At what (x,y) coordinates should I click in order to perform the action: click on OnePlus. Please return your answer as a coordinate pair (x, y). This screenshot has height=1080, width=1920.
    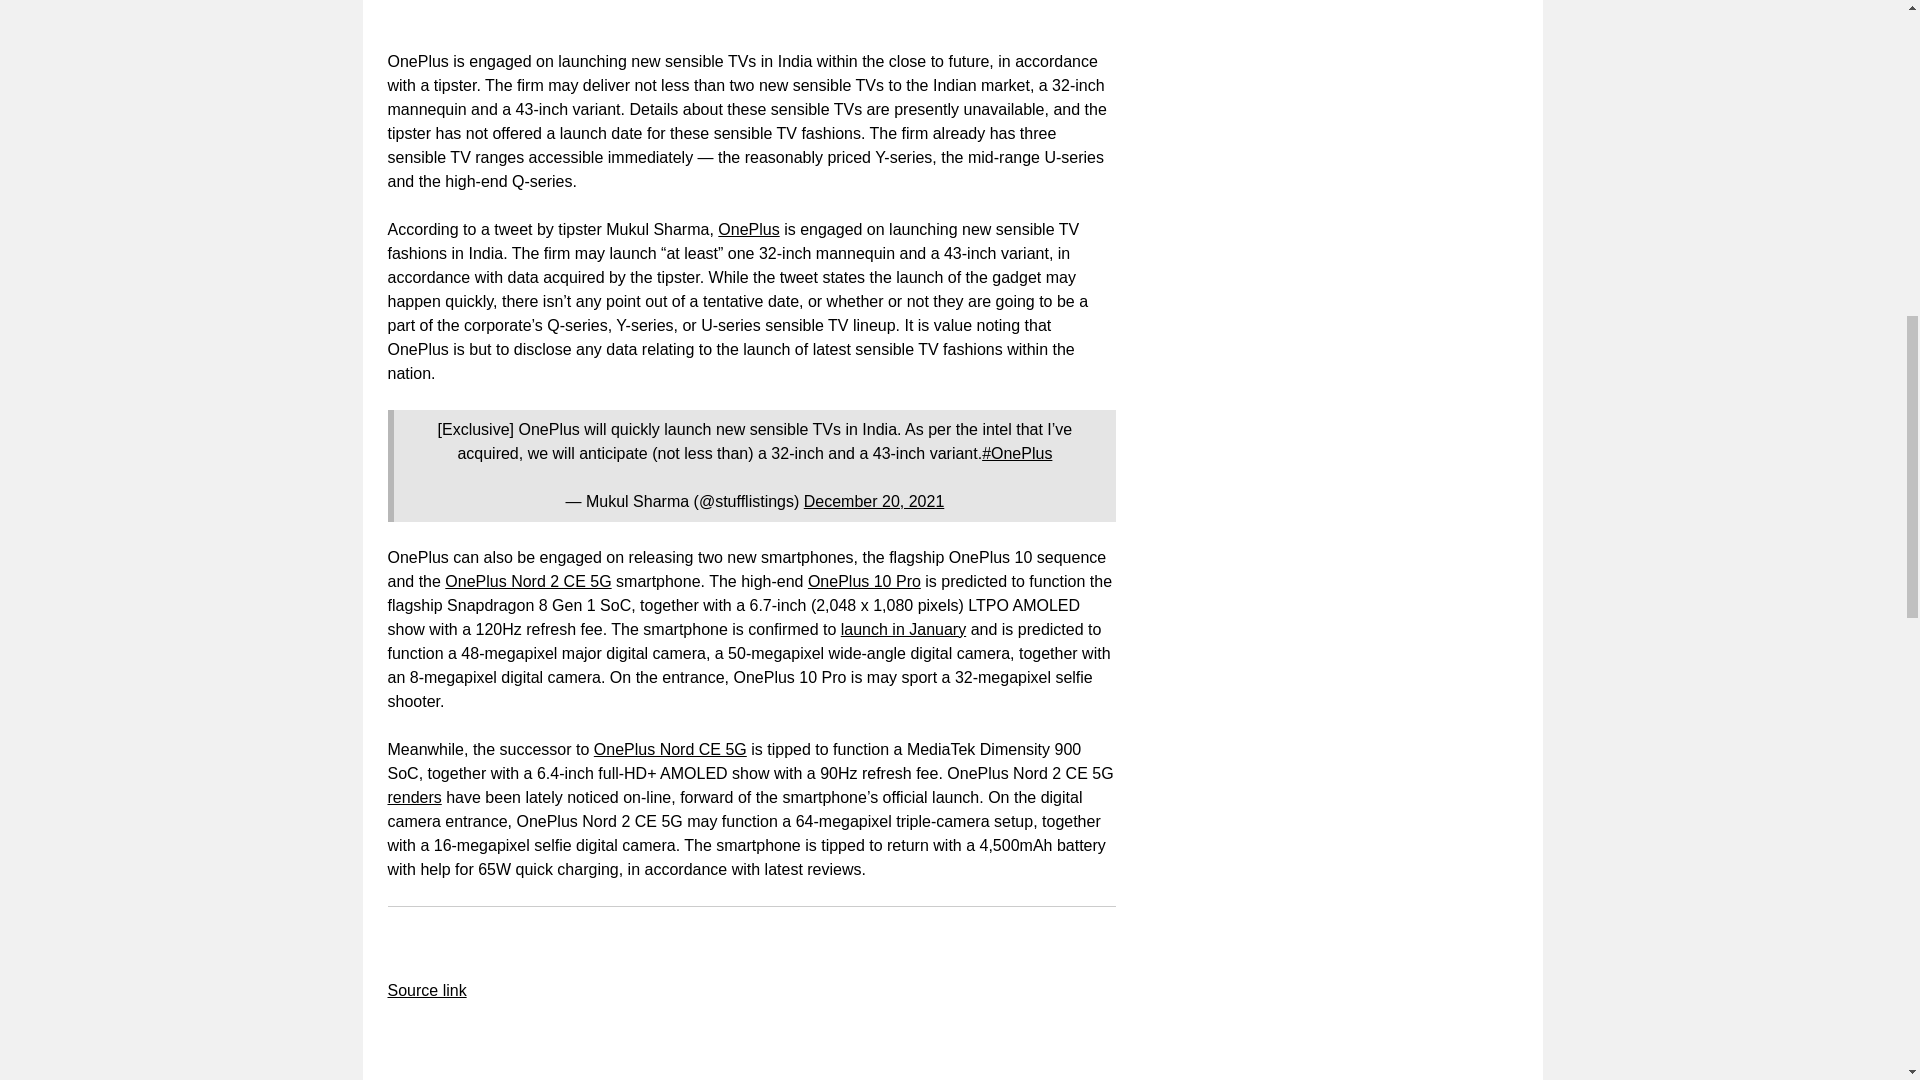
    Looking at the image, I should click on (748, 229).